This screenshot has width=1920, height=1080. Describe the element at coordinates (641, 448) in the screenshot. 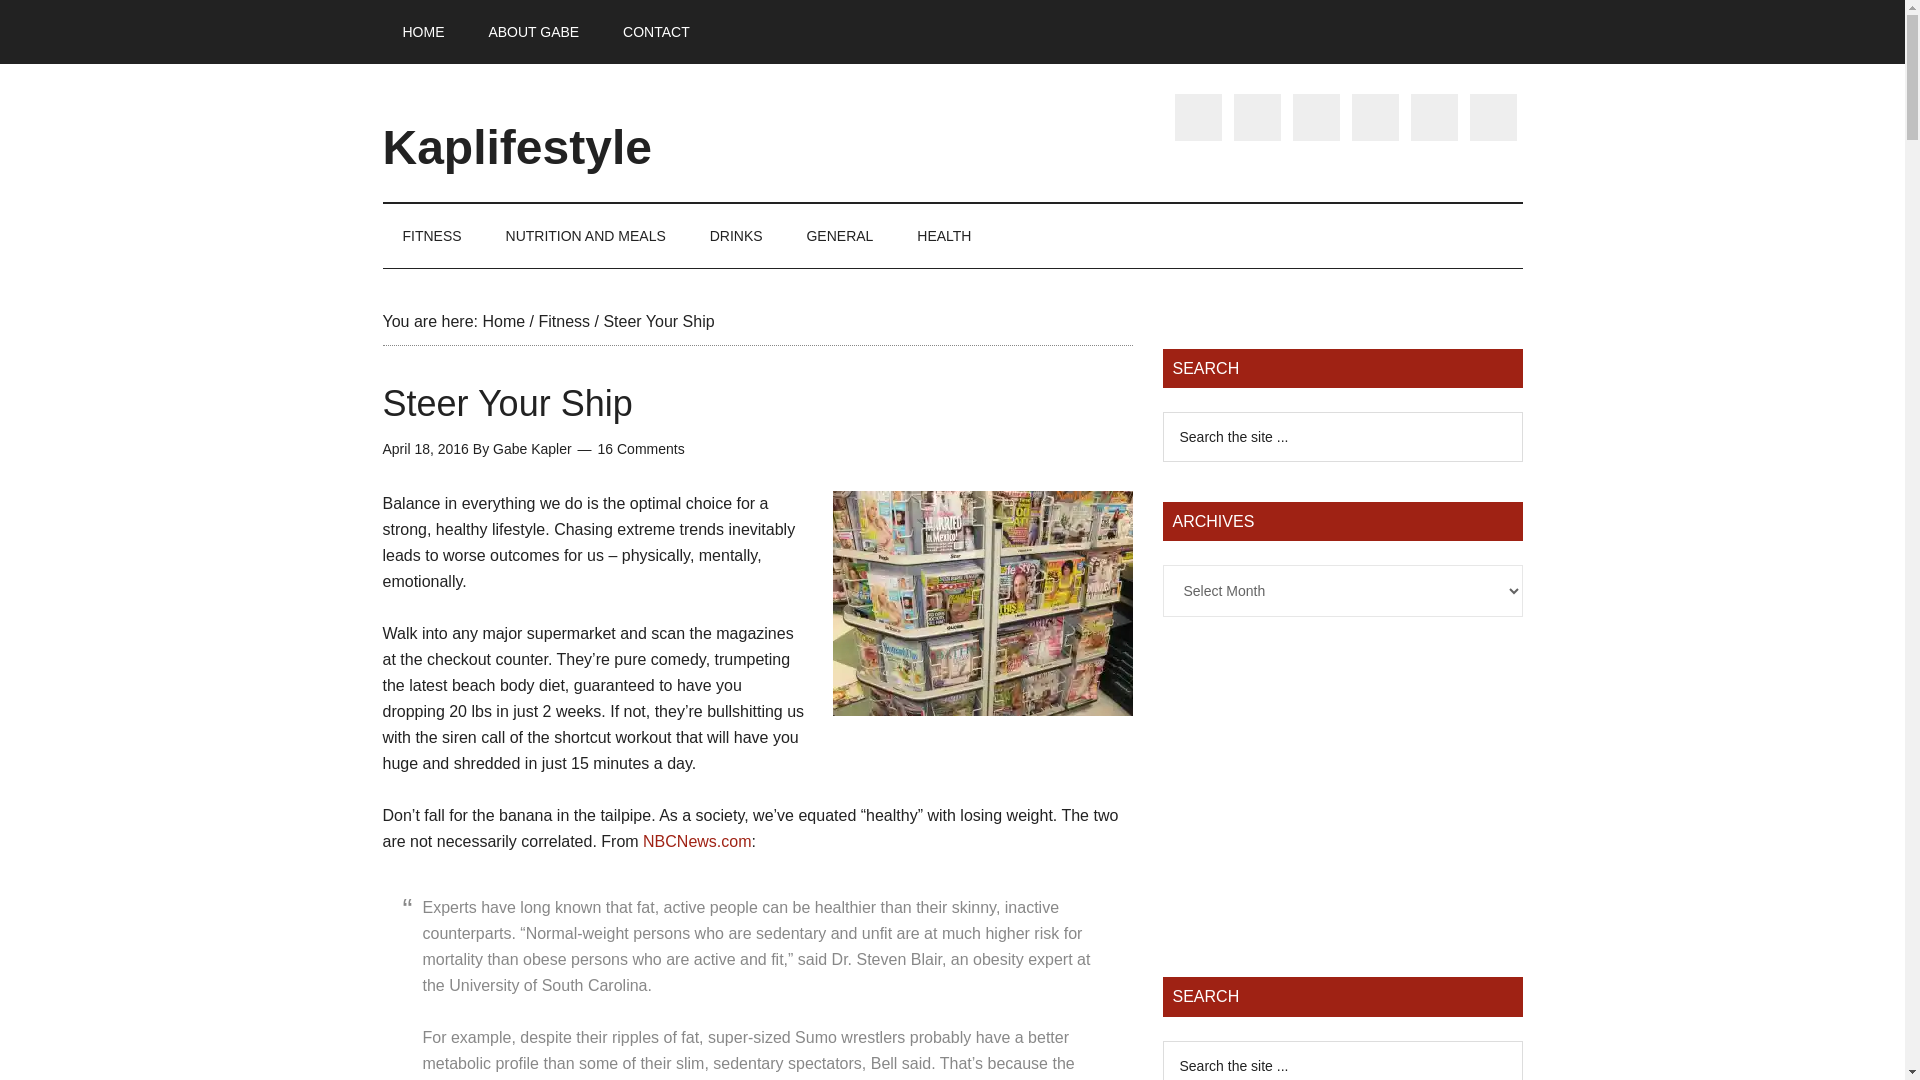

I see `16 Comments` at that location.